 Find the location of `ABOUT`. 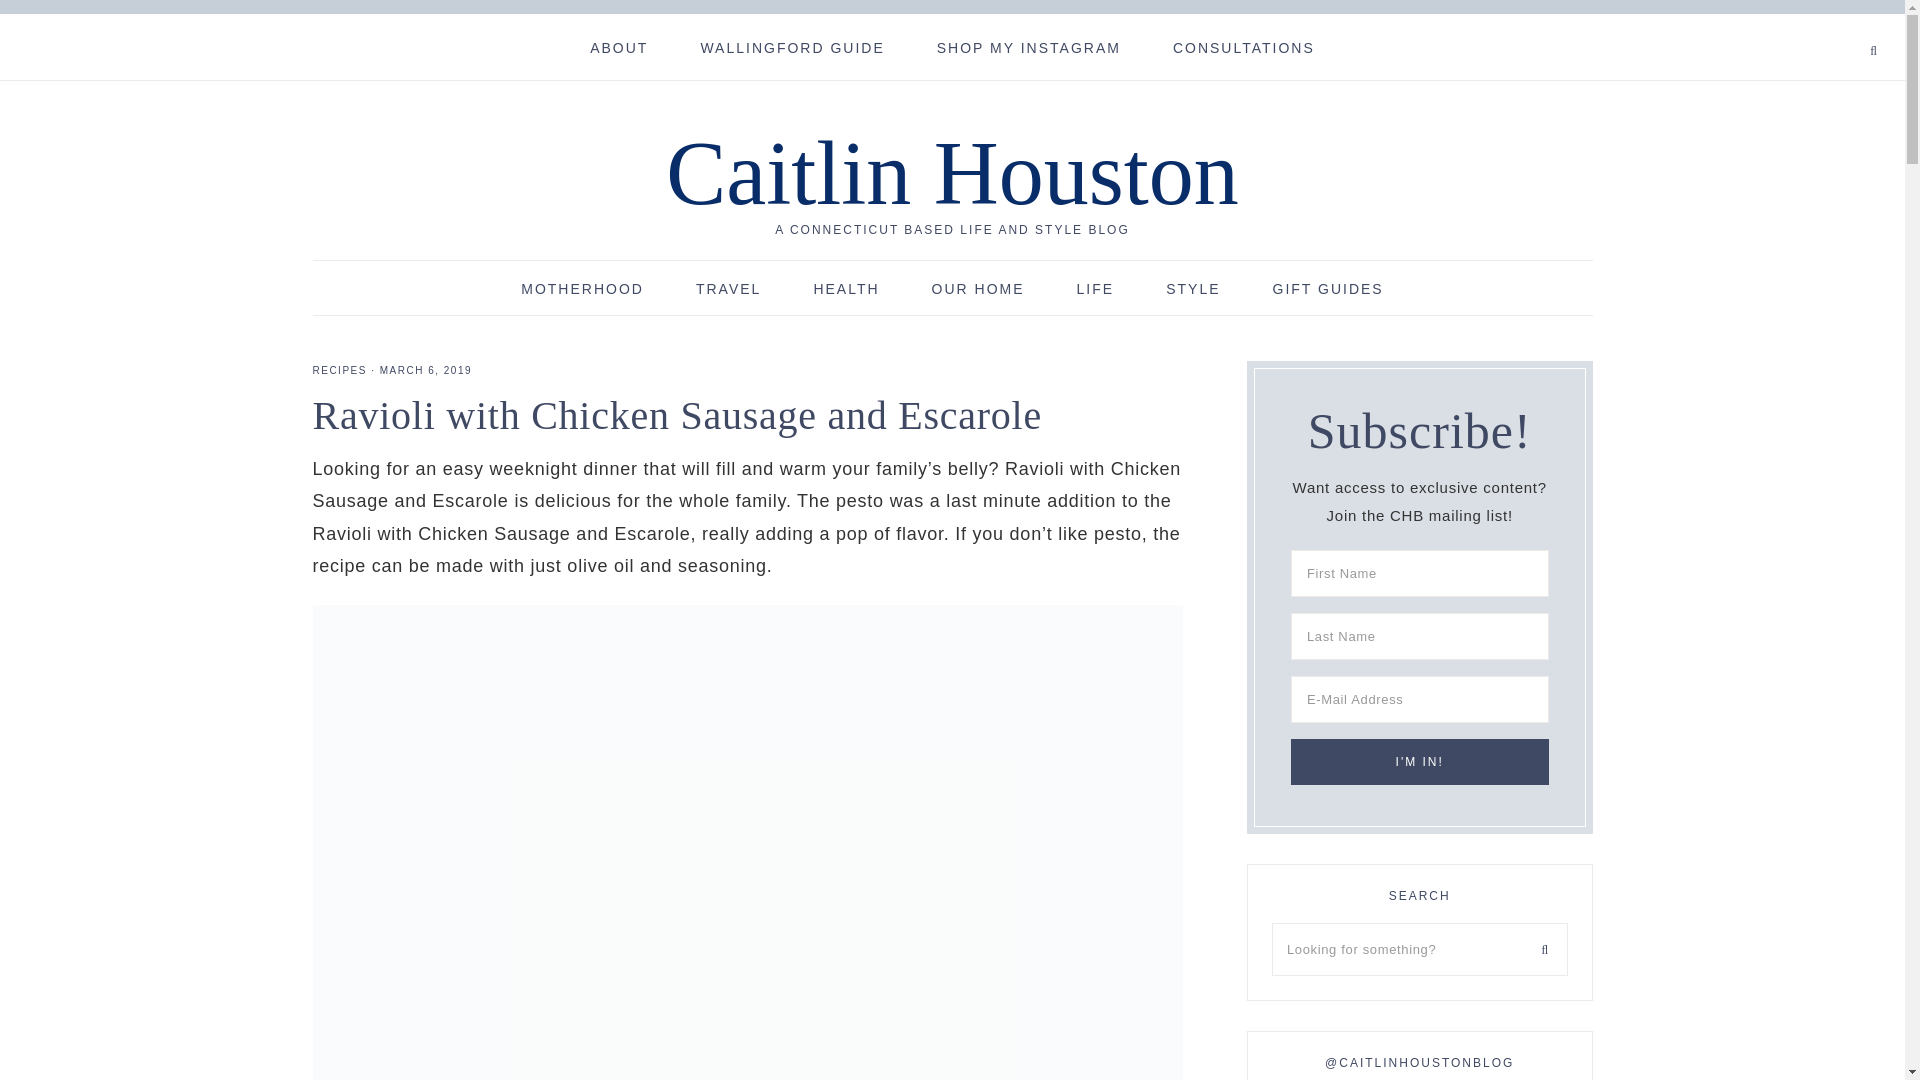

ABOUT is located at coordinates (618, 46).